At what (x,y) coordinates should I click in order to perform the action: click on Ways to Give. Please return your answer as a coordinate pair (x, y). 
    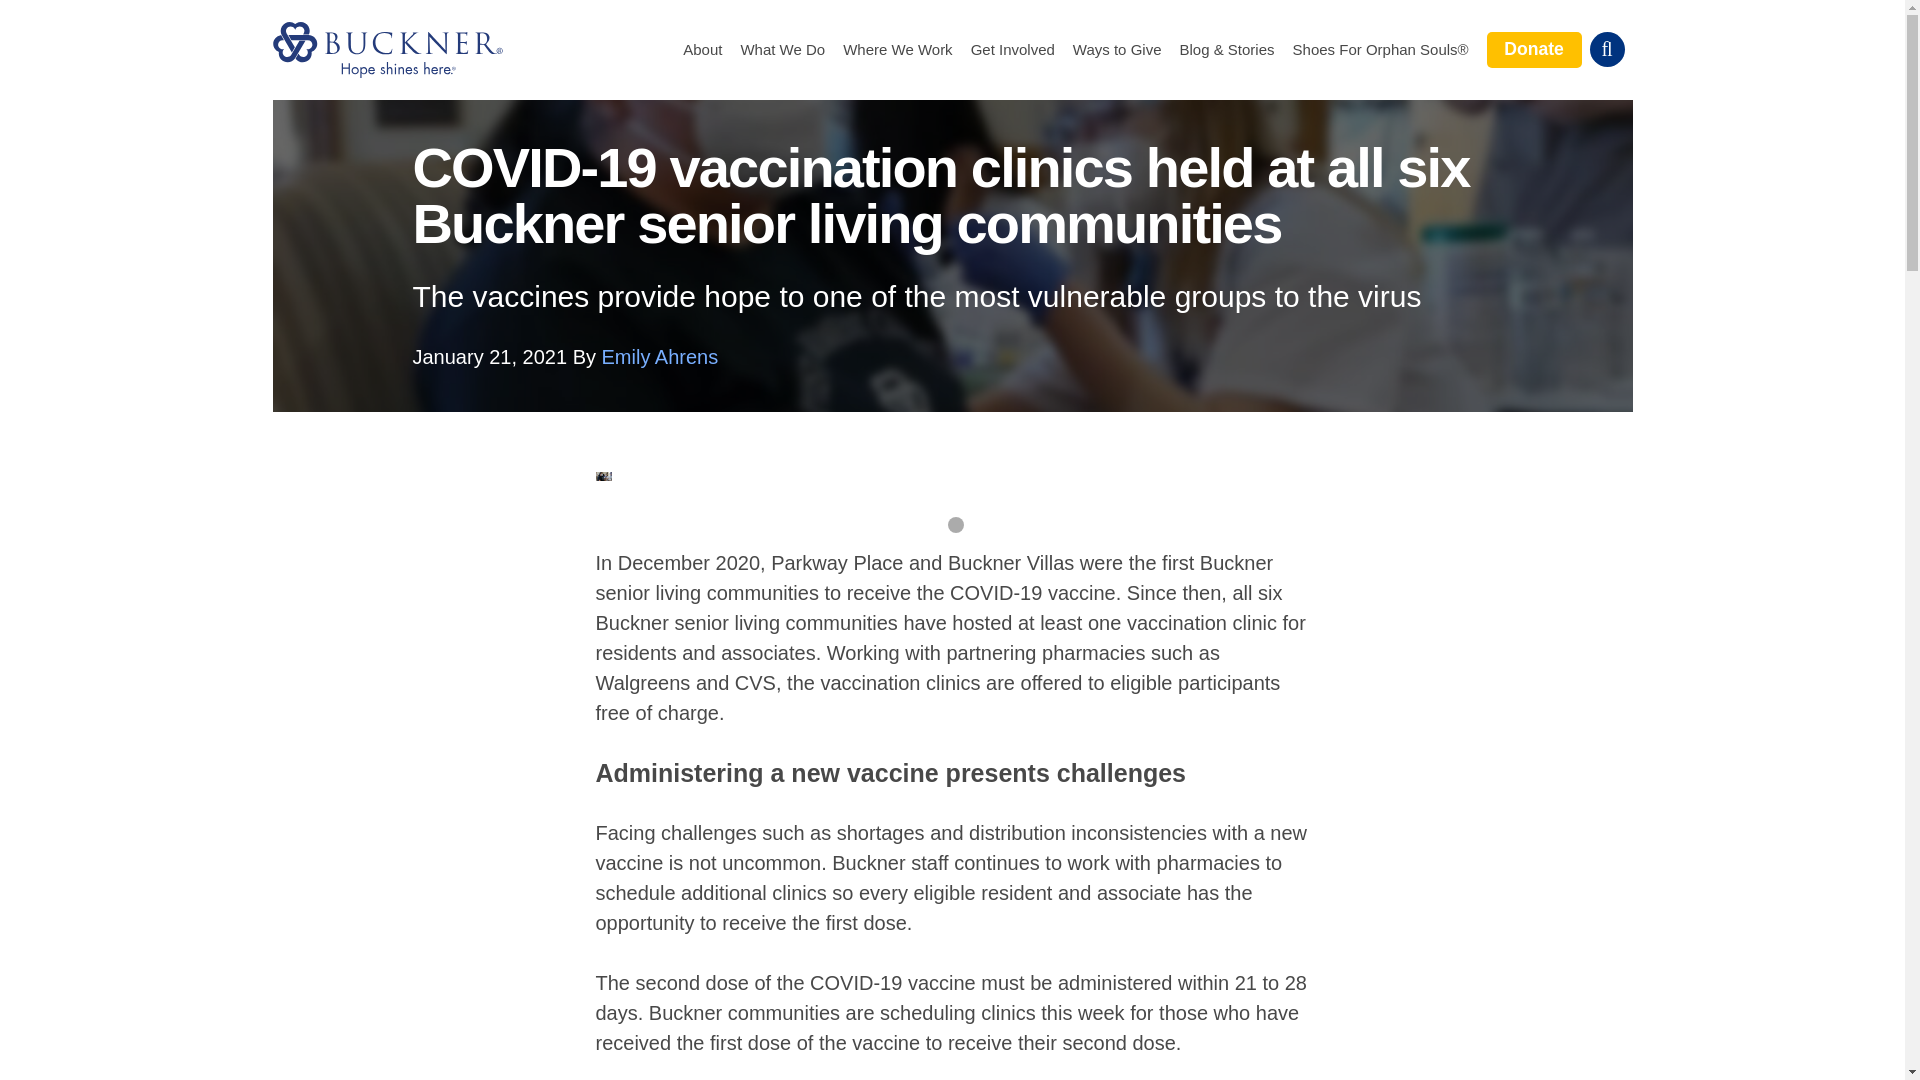
    Looking at the image, I should click on (1117, 50).